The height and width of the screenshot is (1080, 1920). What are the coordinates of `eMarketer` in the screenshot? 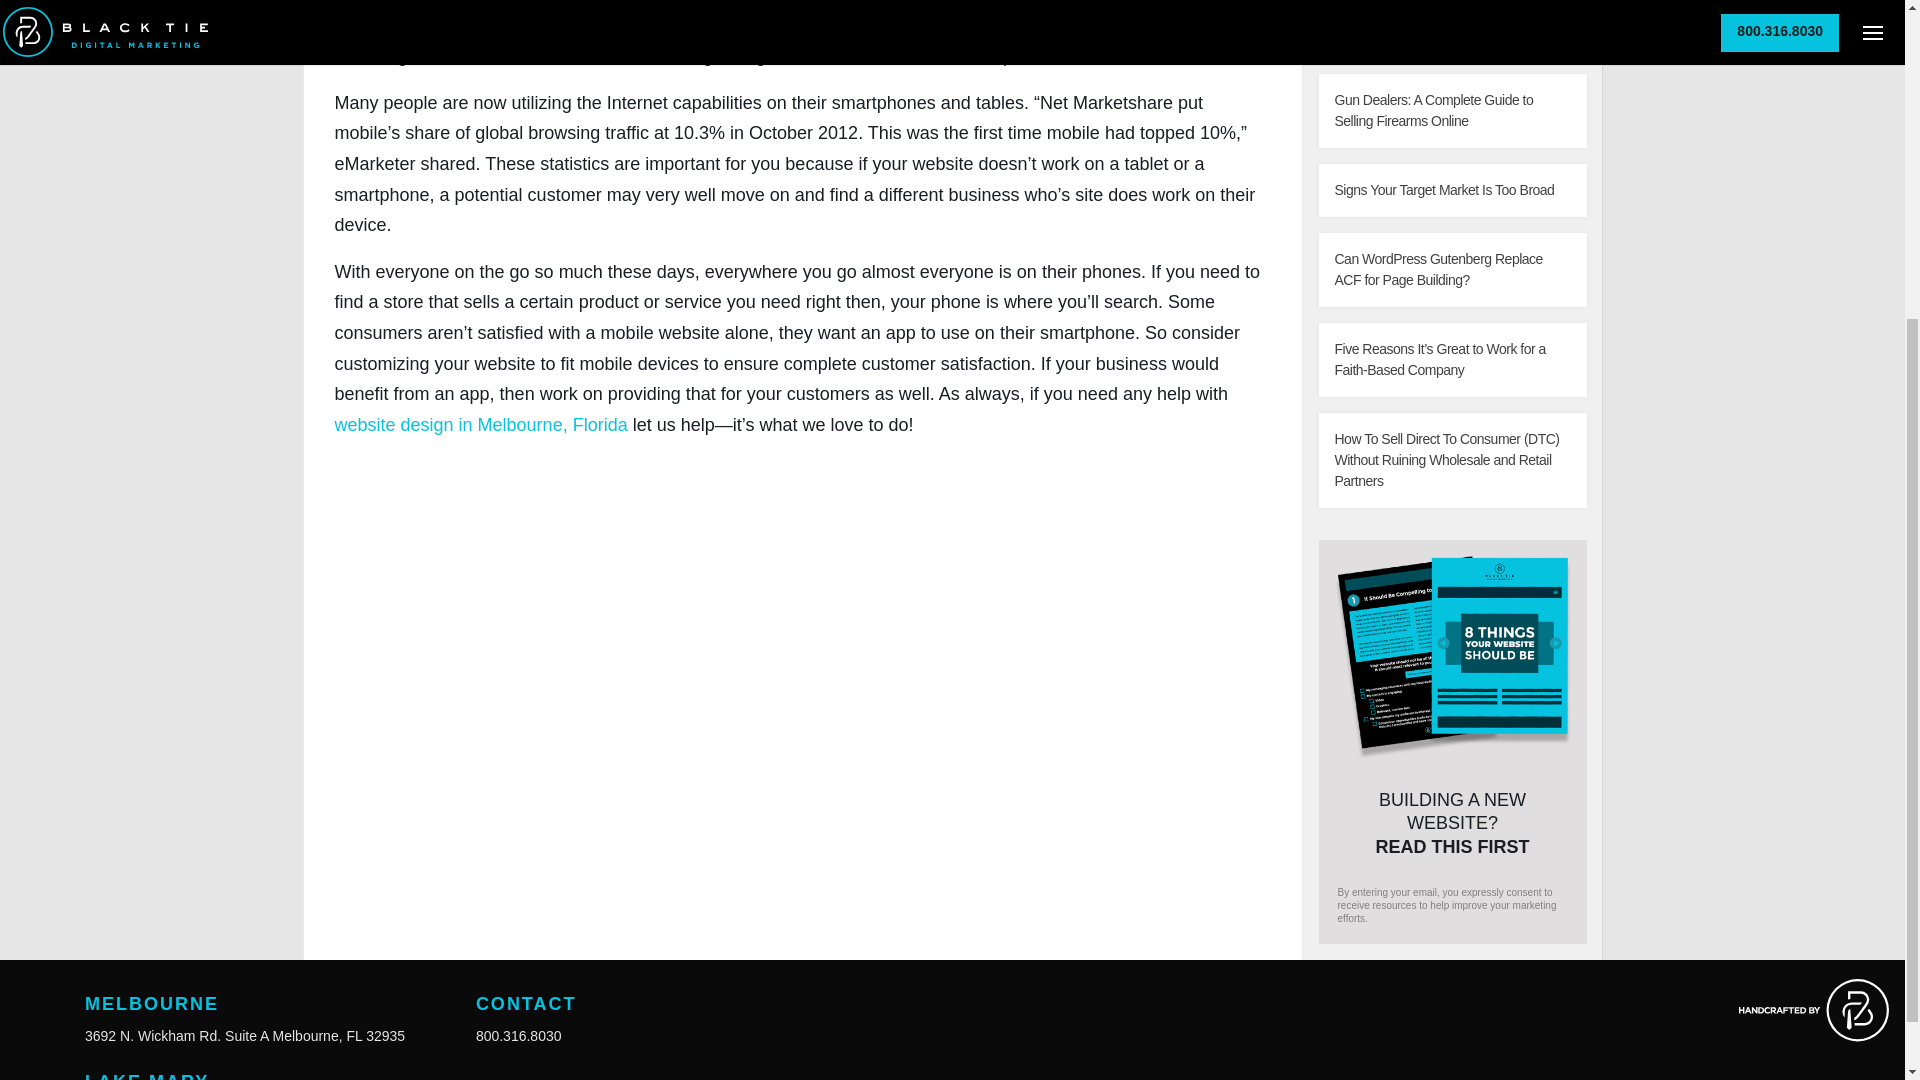 It's located at (814, 26).